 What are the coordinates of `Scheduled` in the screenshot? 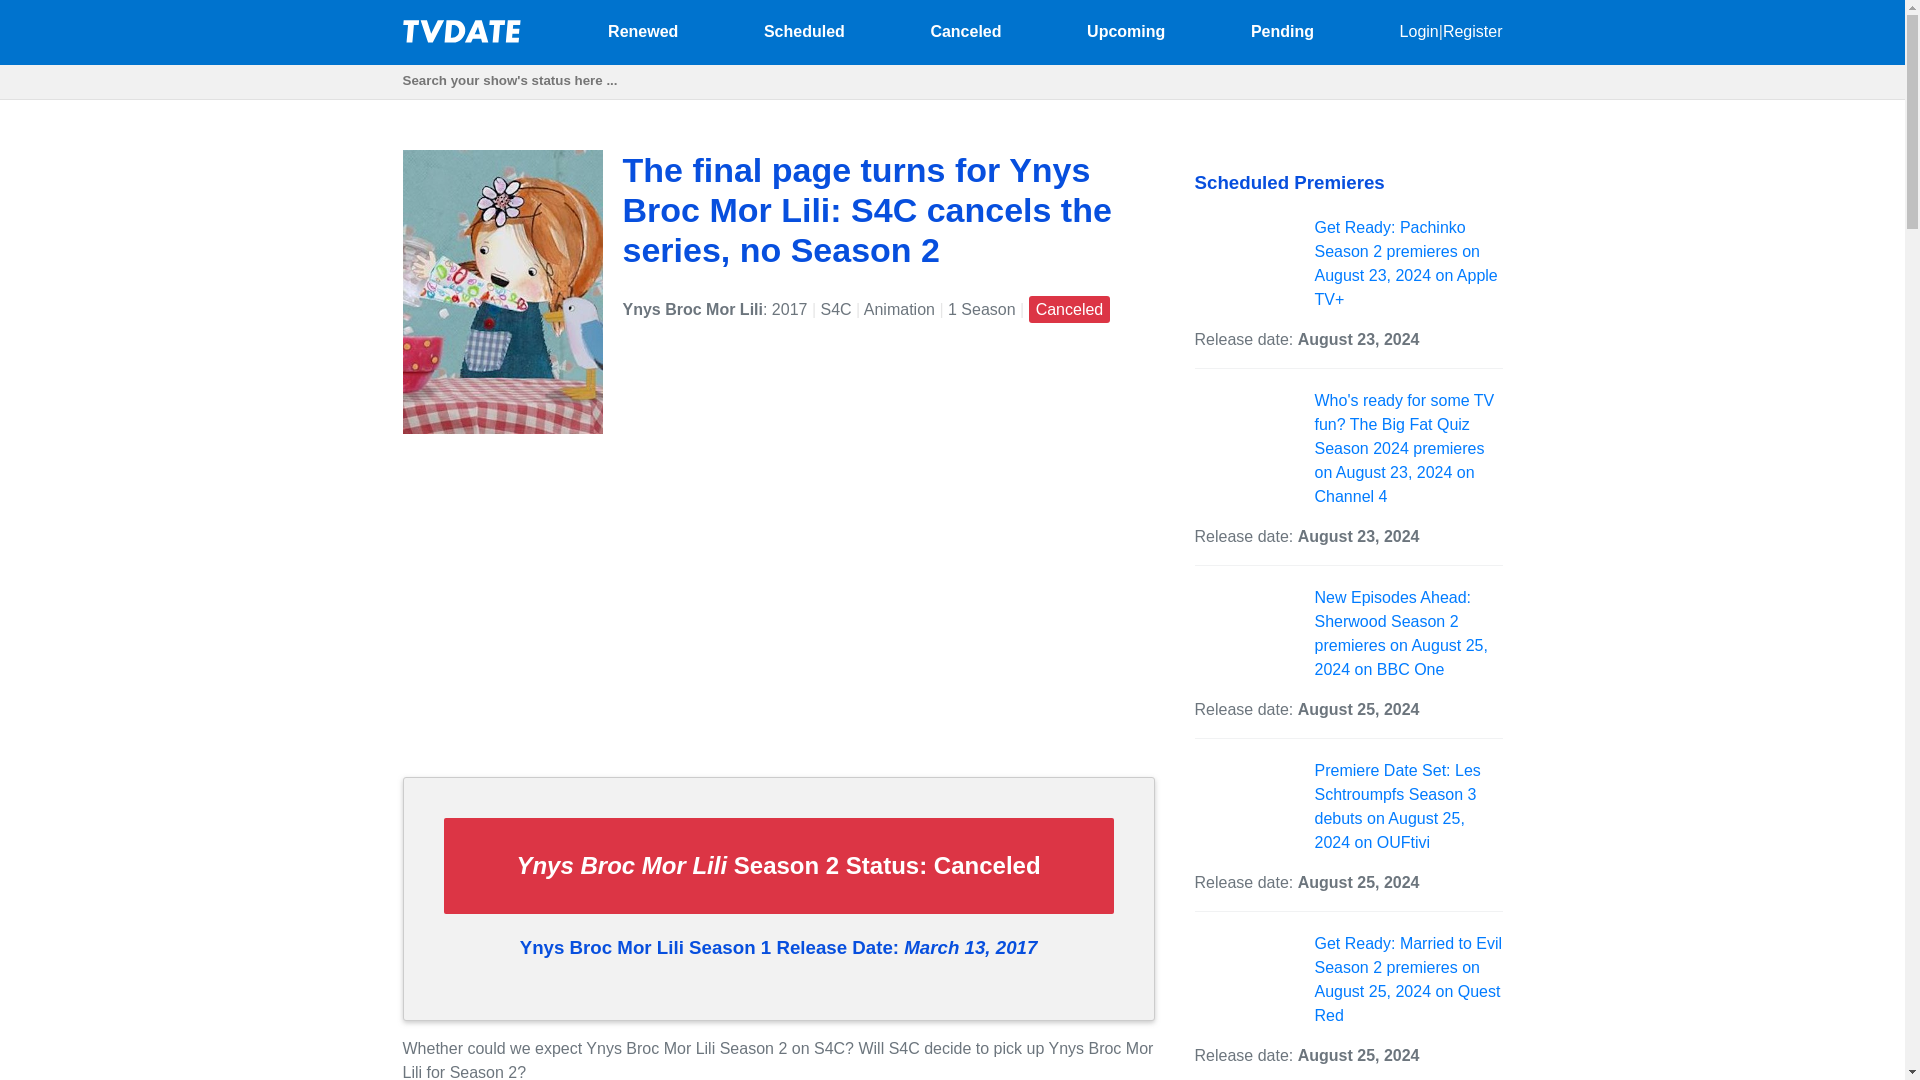 It's located at (804, 30).